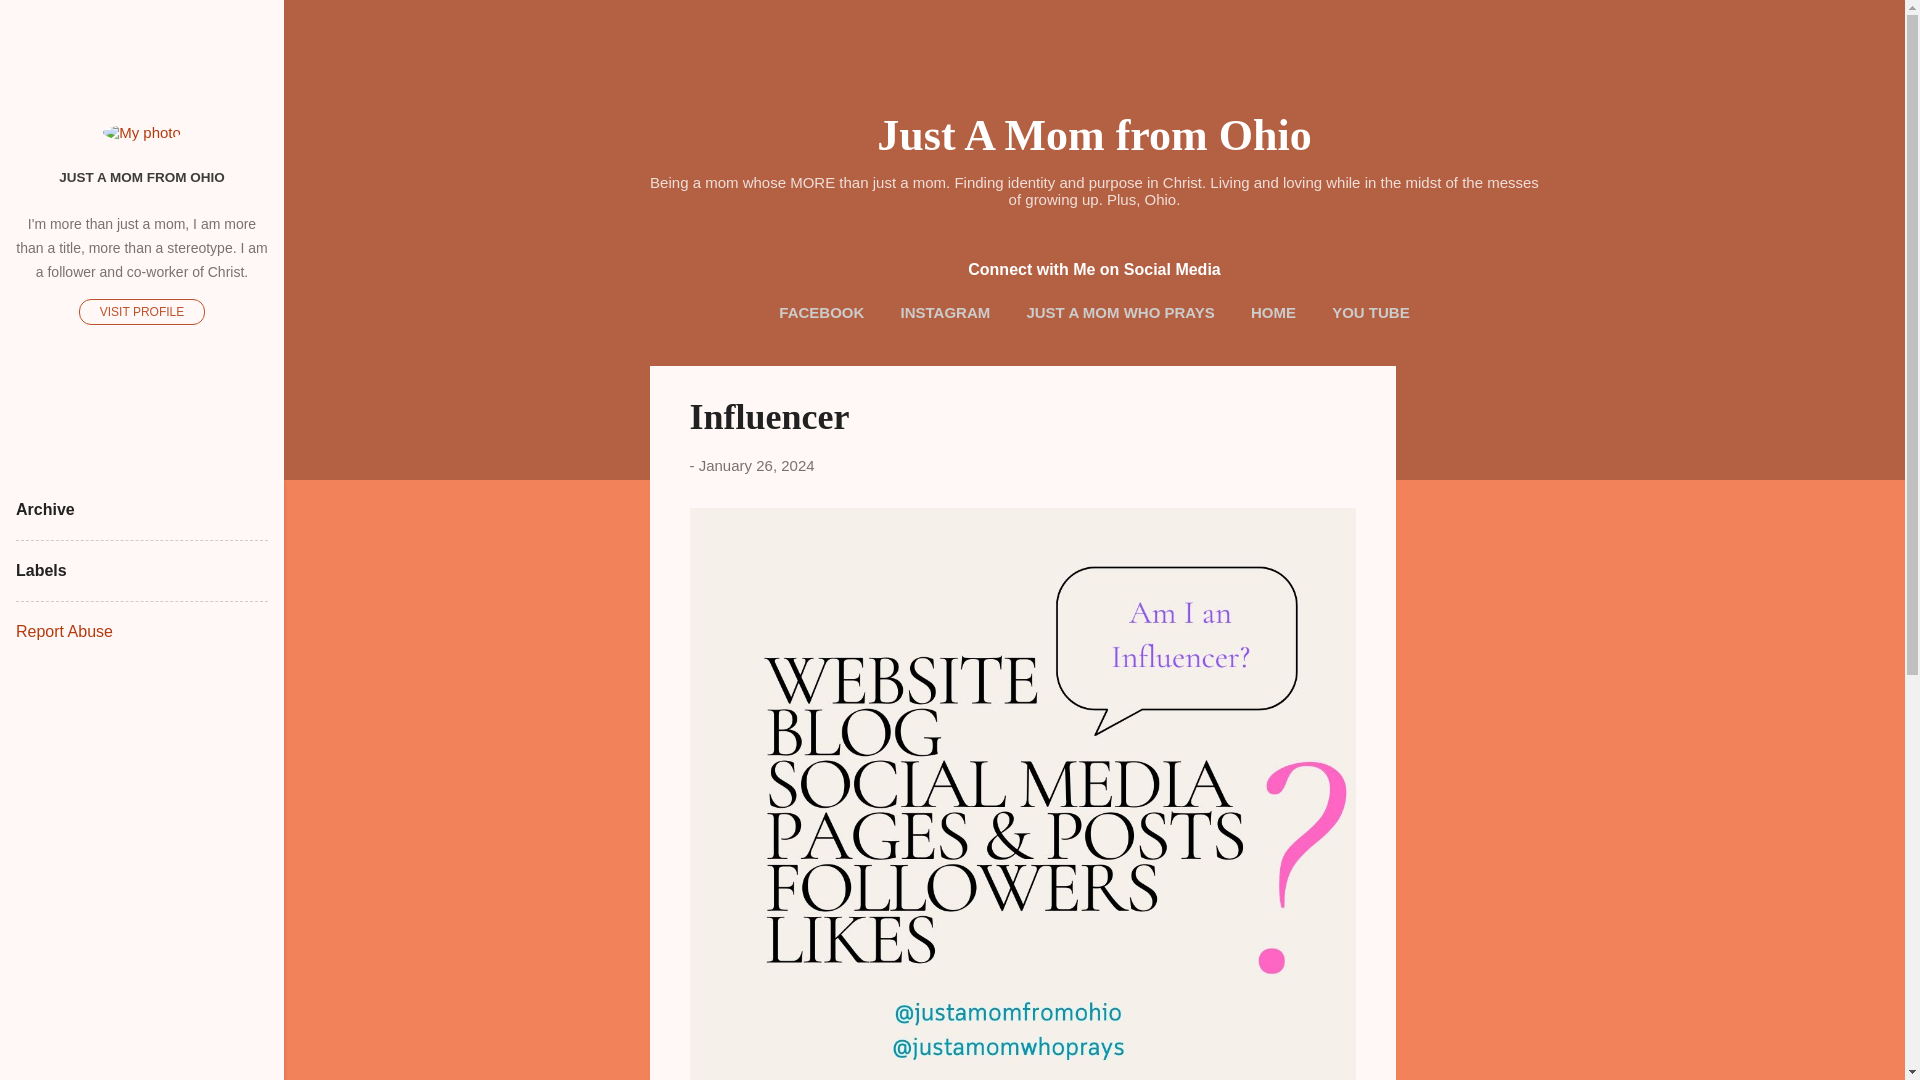 This screenshot has width=1920, height=1080. Describe the element at coordinates (142, 176) in the screenshot. I see `JUST A MOM FROM OHIO` at that location.